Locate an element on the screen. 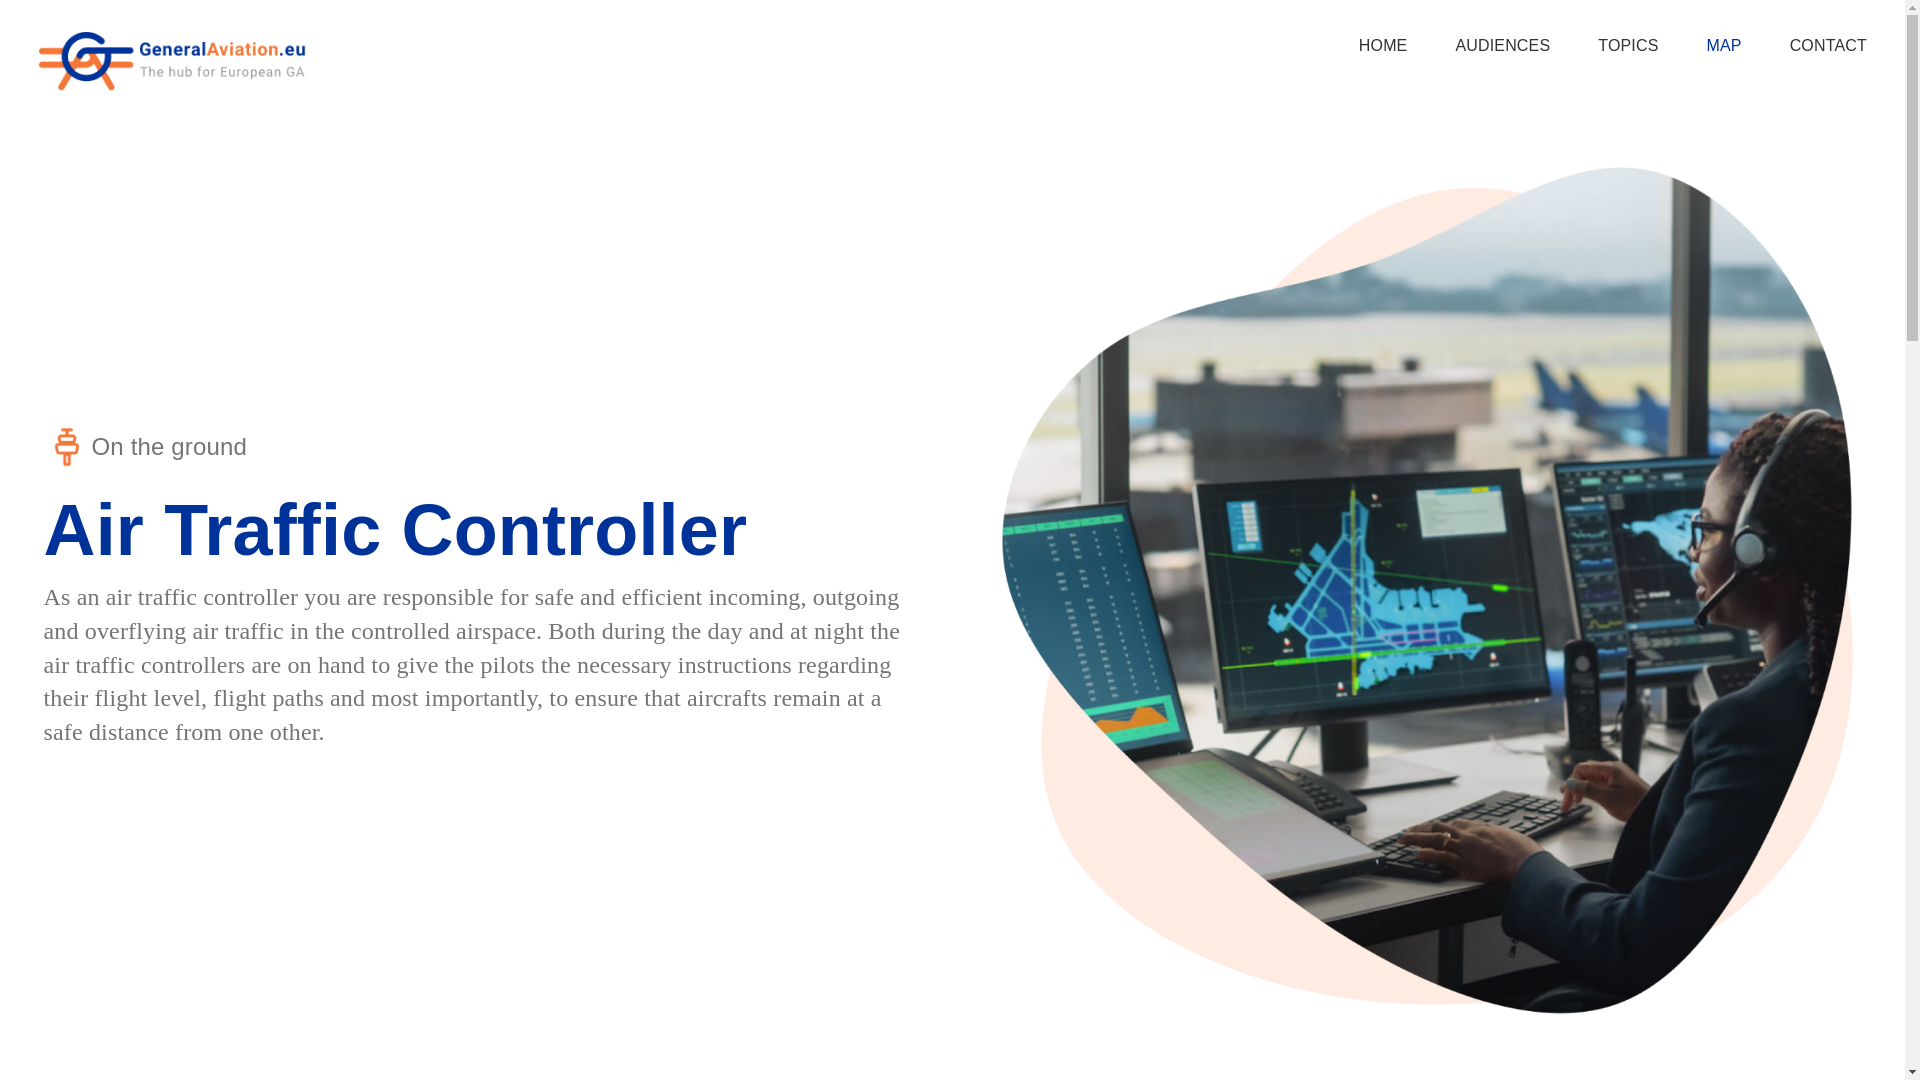  HOME is located at coordinates (1383, 44).